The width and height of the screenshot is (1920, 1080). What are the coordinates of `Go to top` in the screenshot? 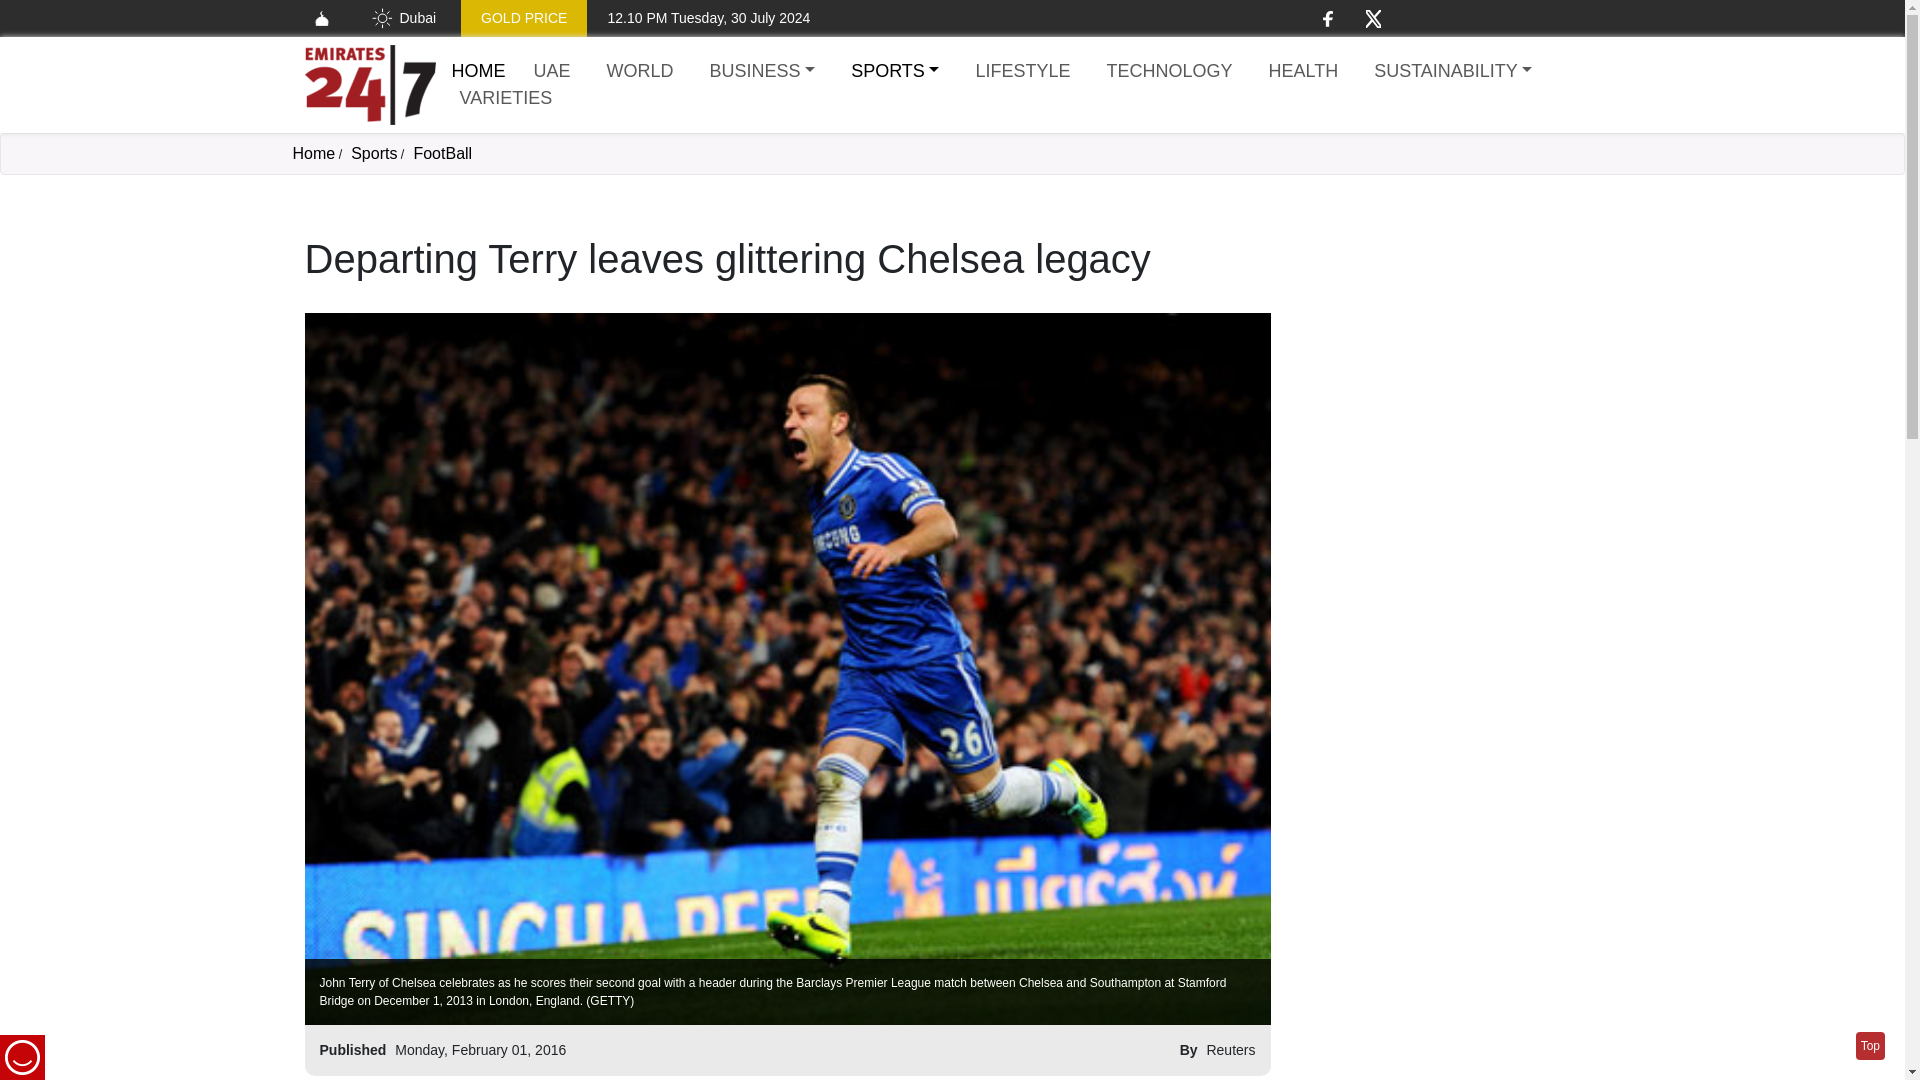 It's located at (1870, 1046).